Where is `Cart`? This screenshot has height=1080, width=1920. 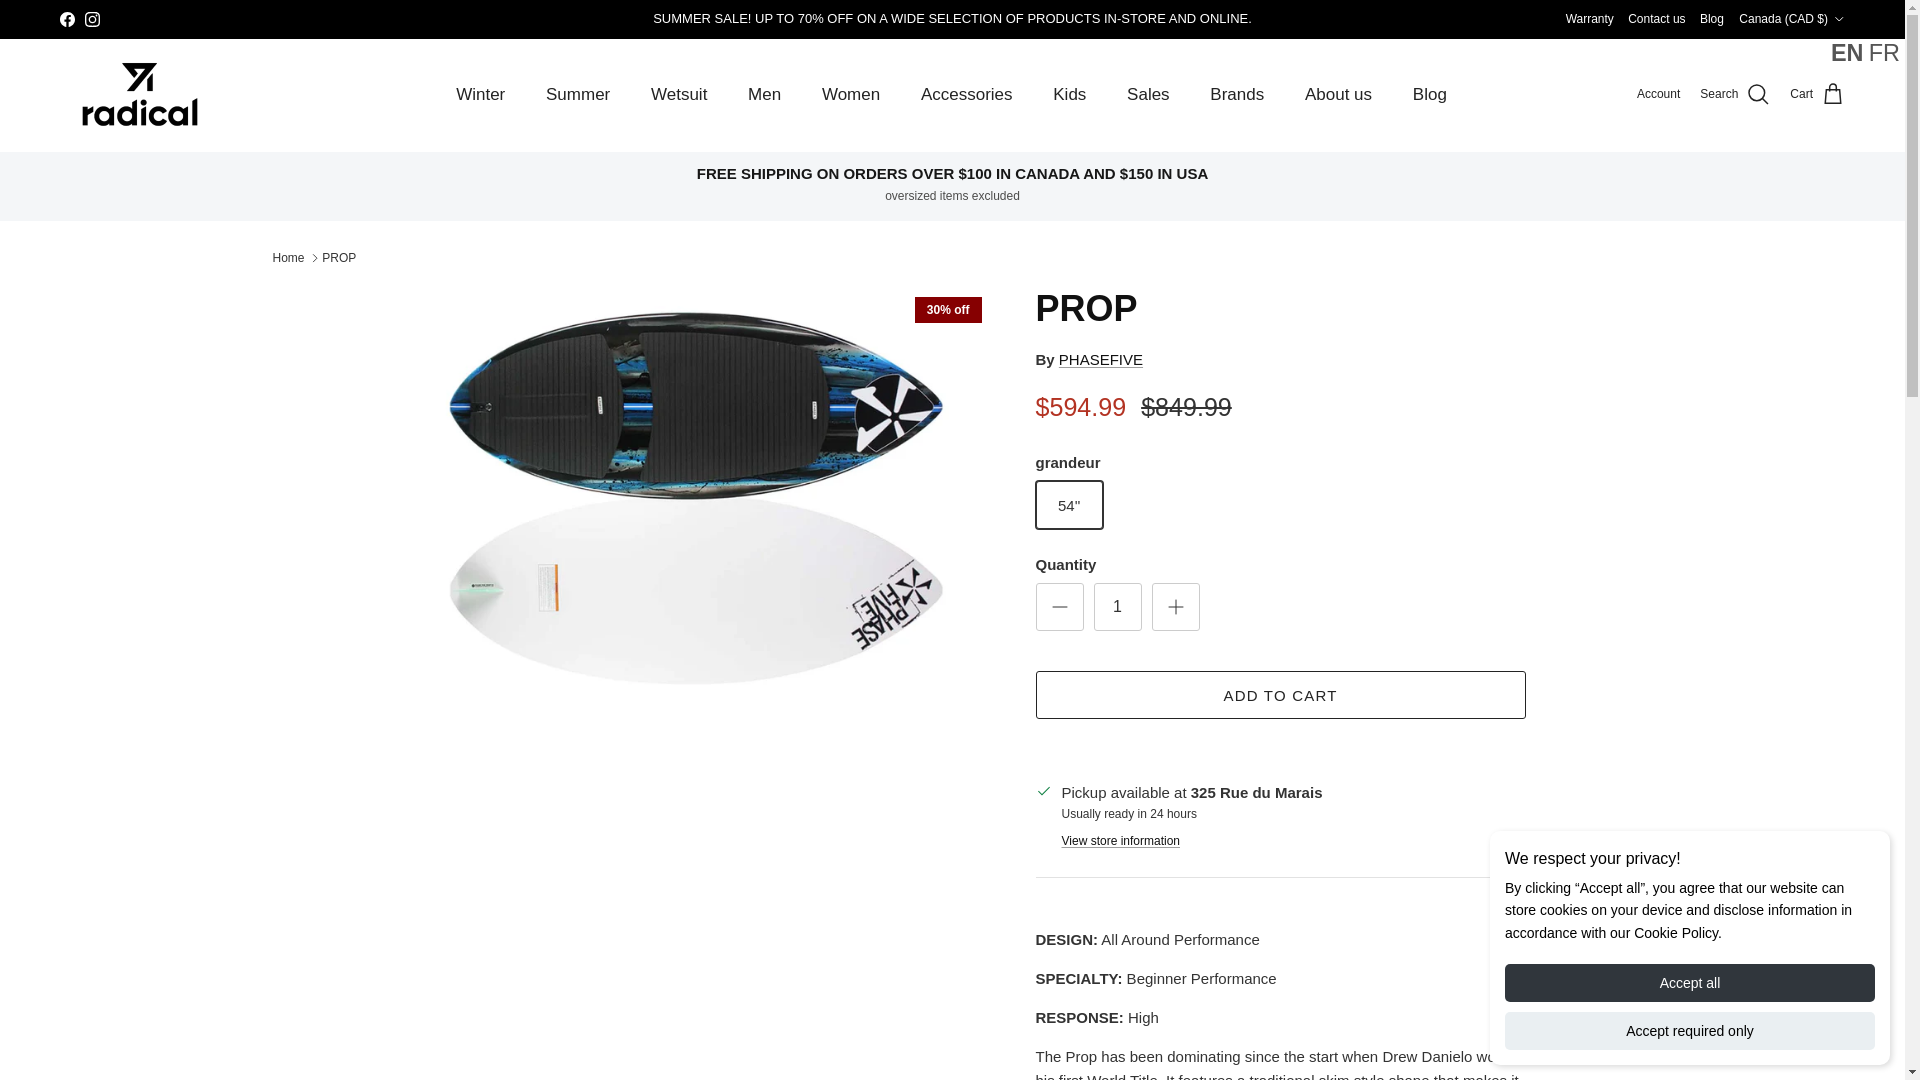
Cart is located at coordinates (1817, 95).